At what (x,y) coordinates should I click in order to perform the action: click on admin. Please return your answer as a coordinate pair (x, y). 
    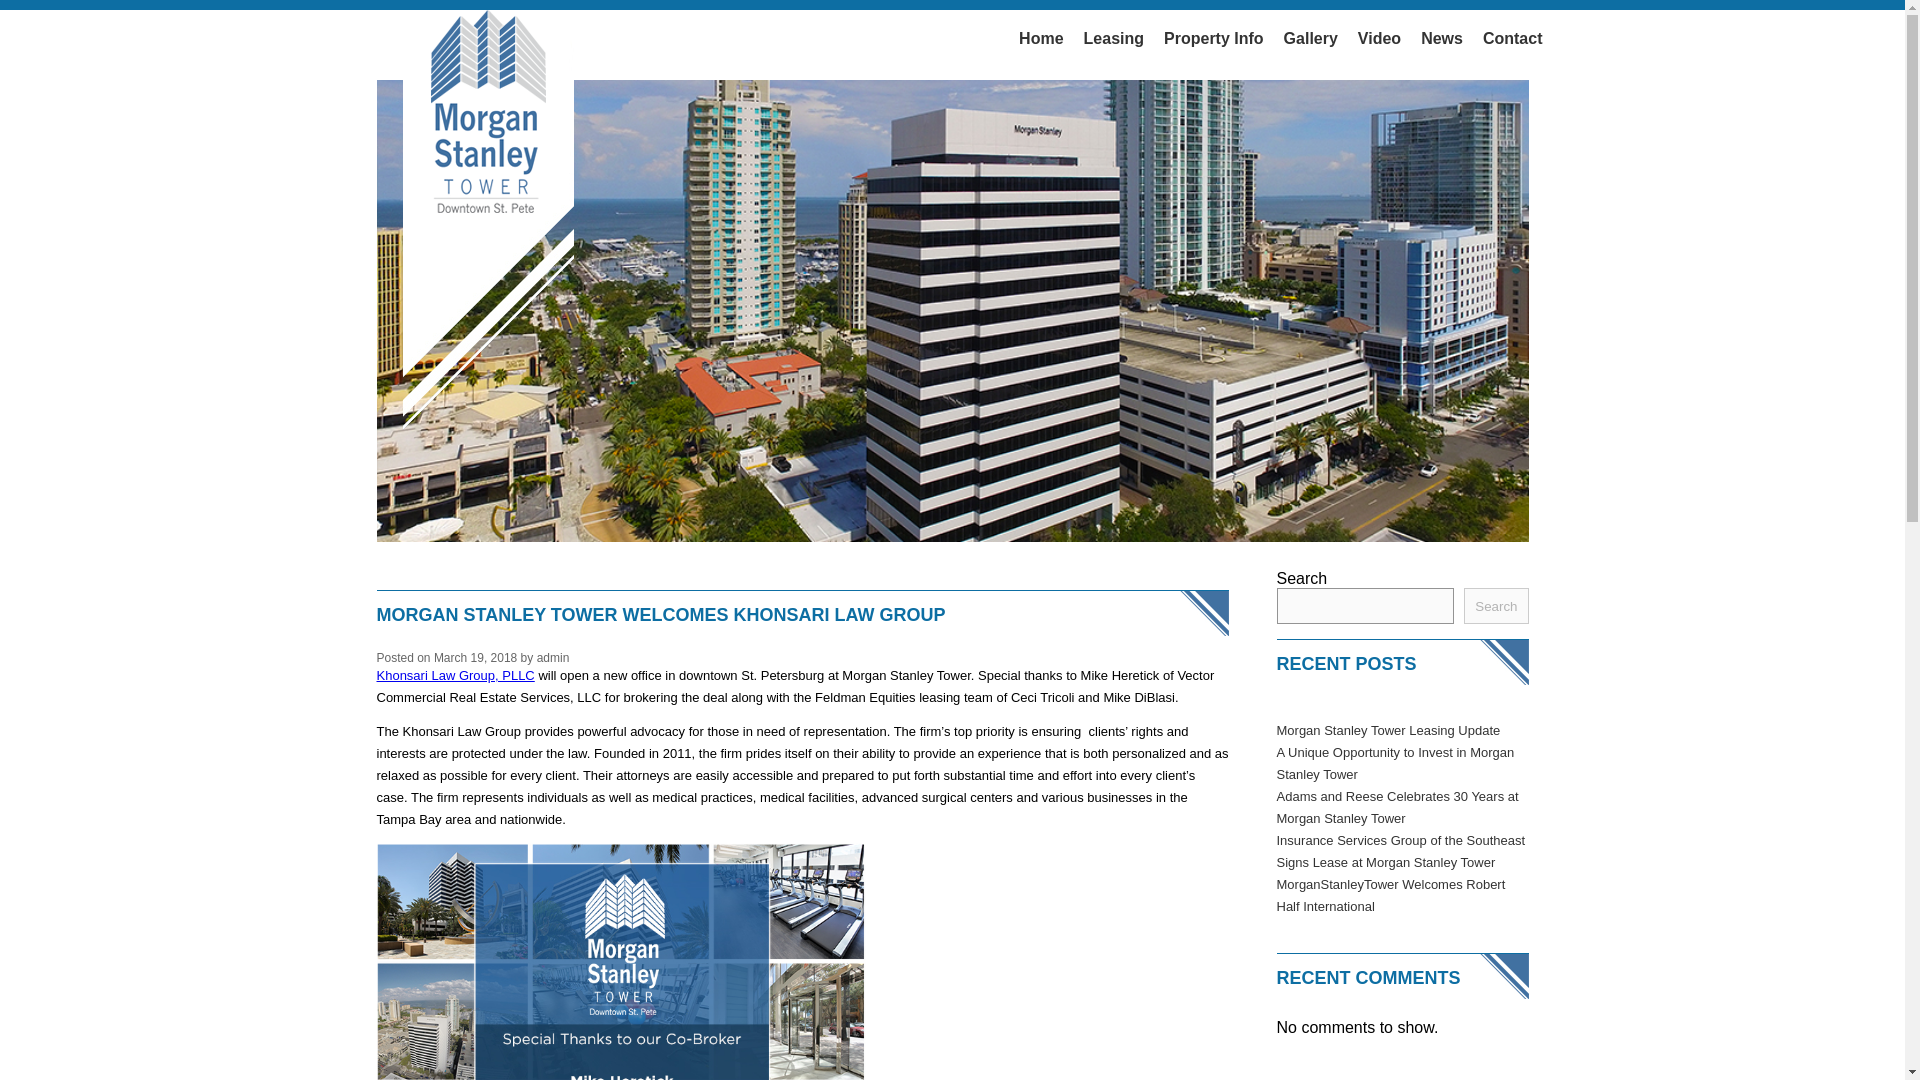
    Looking at the image, I should click on (554, 658).